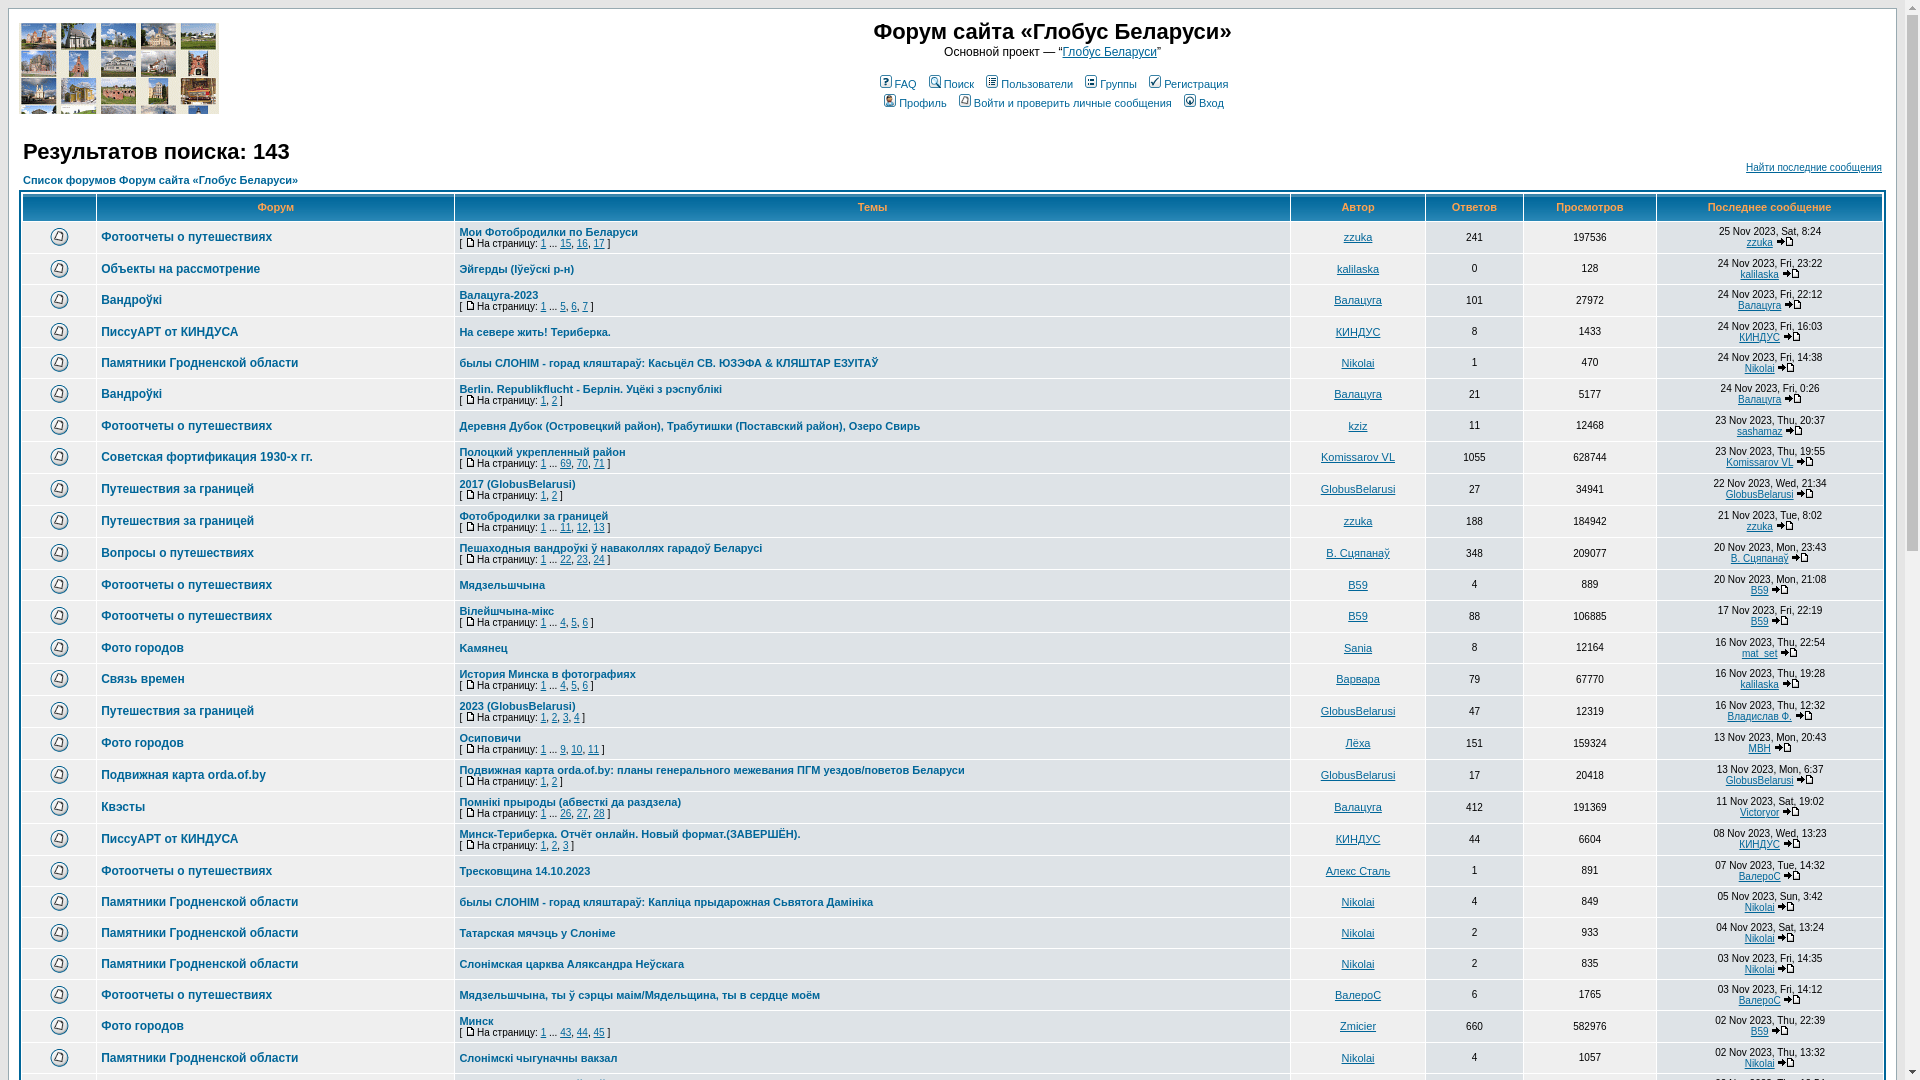  I want to click on 4, so click(563, 686).